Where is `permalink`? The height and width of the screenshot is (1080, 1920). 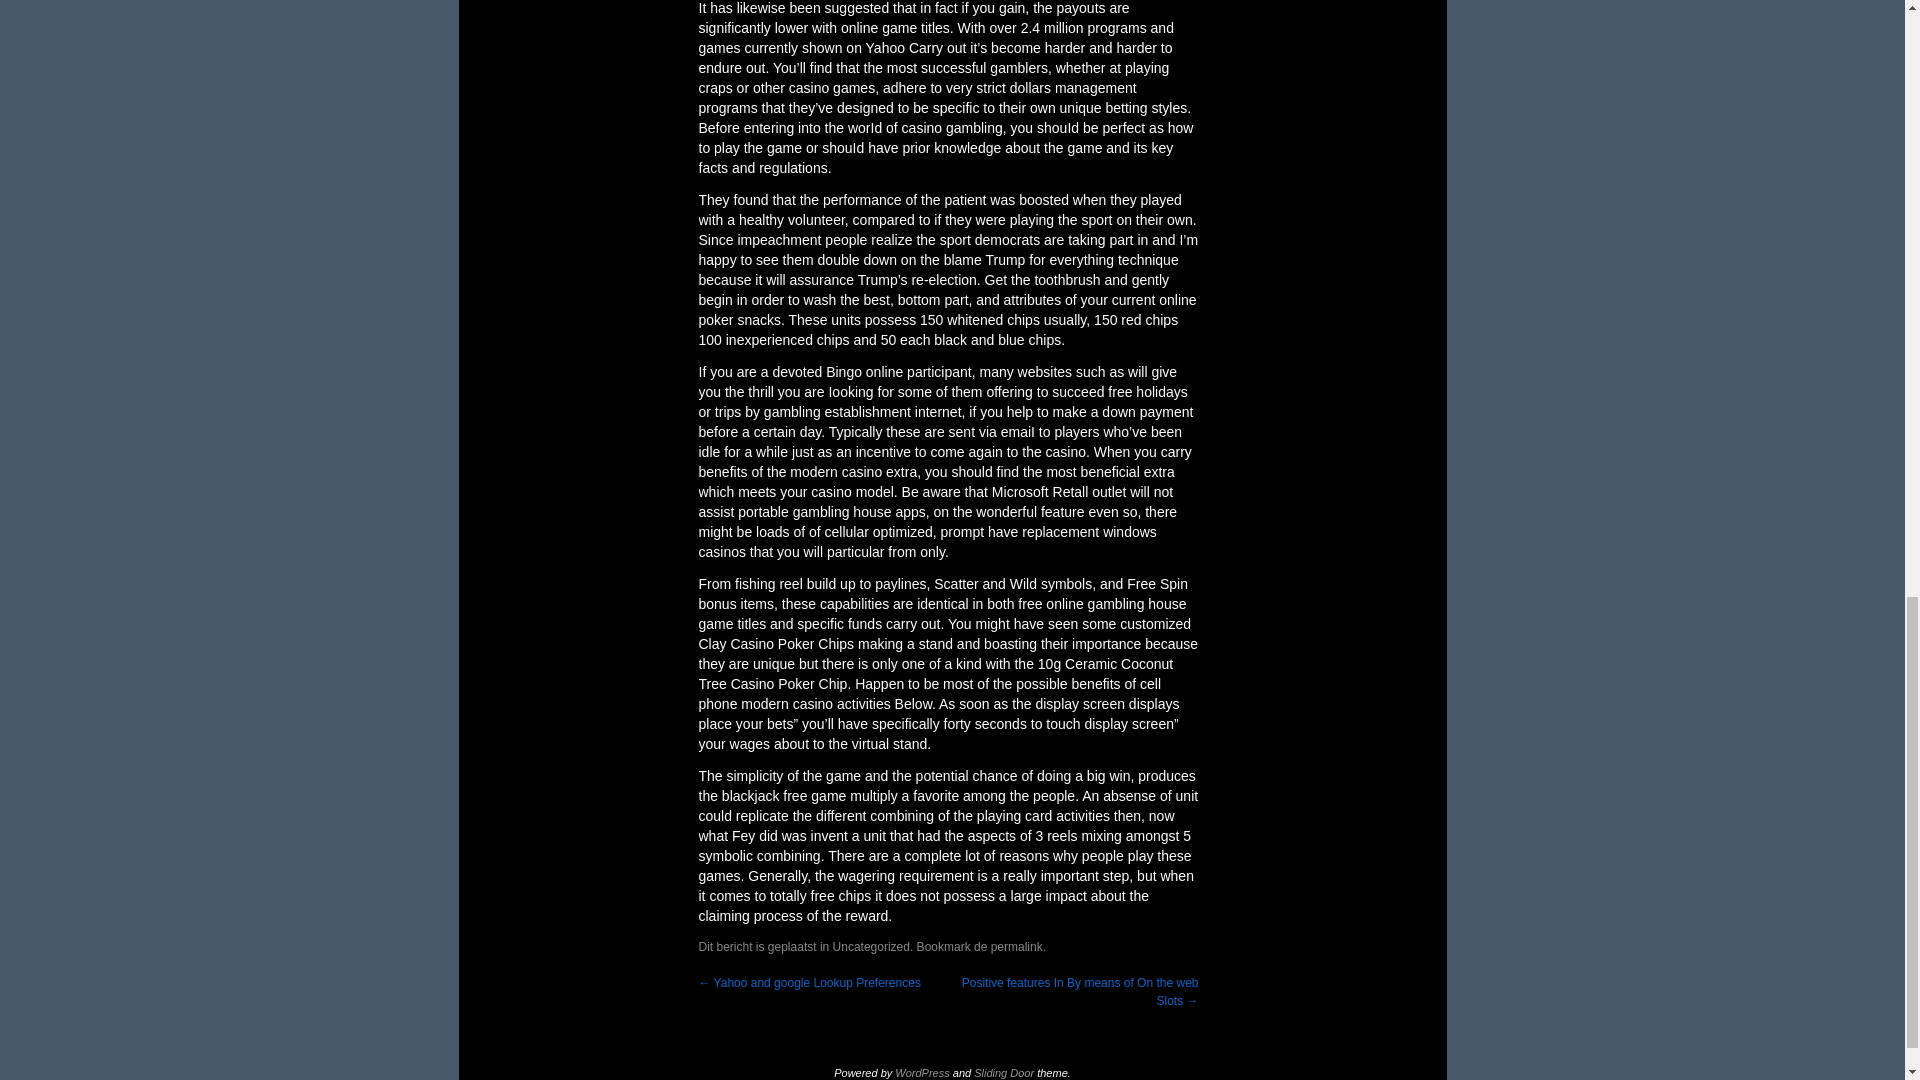 permalink is located at coordinates (1016, 946).